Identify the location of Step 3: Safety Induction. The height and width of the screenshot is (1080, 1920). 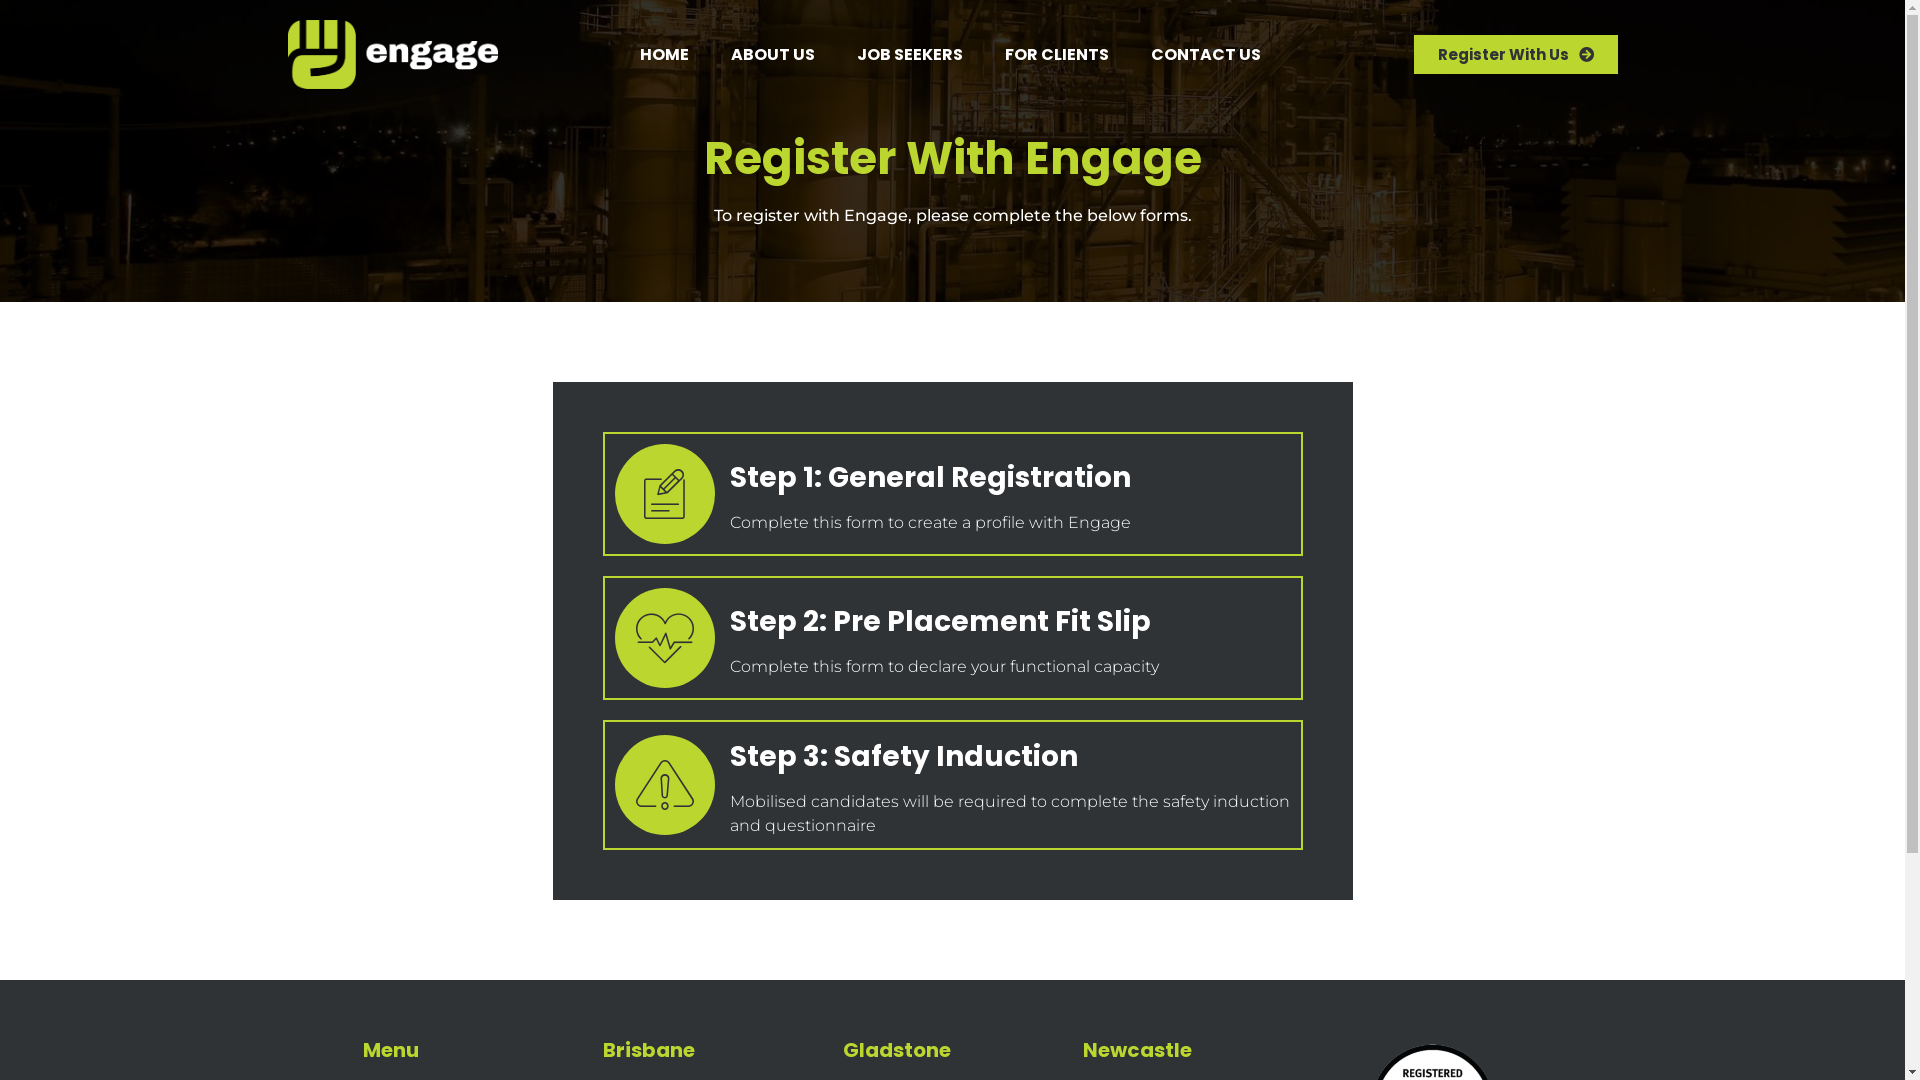
(904, 756).